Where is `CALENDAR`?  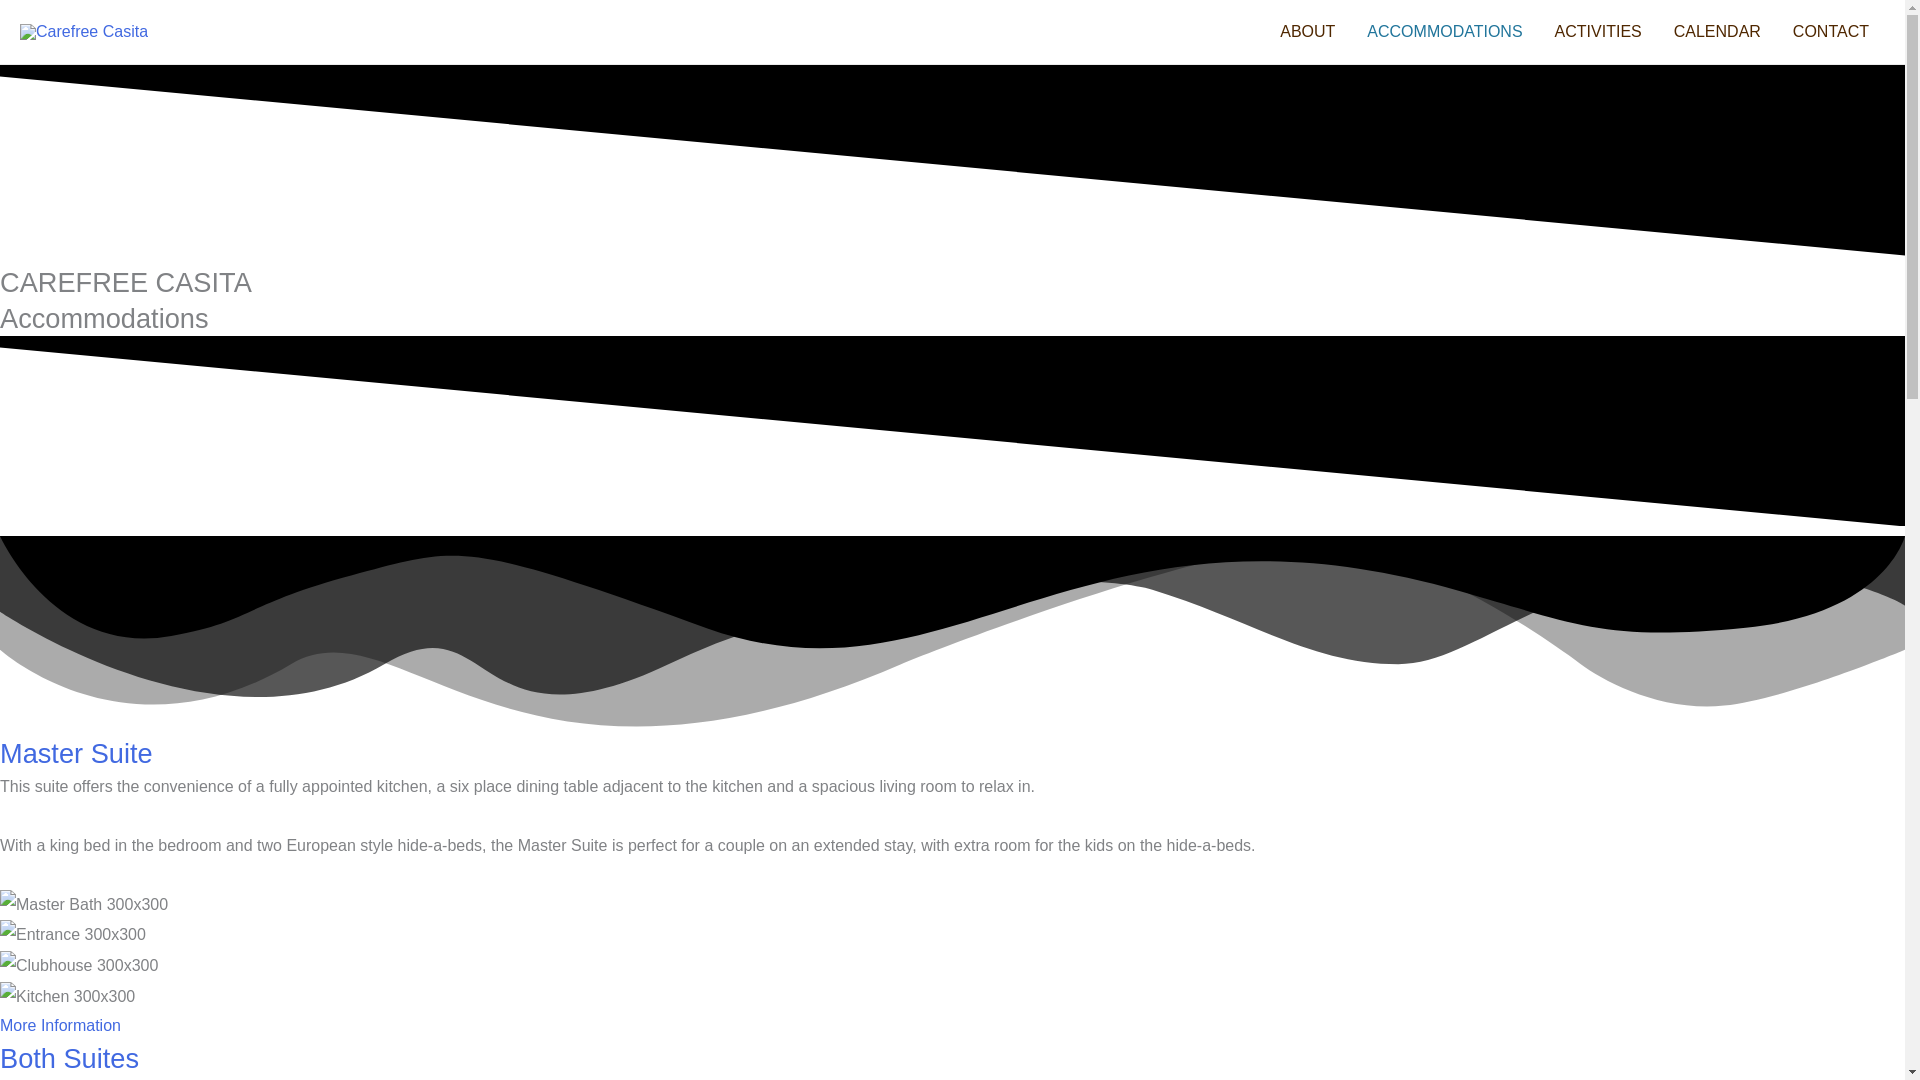
CALENDAR is located at coordinates (1718, 32).